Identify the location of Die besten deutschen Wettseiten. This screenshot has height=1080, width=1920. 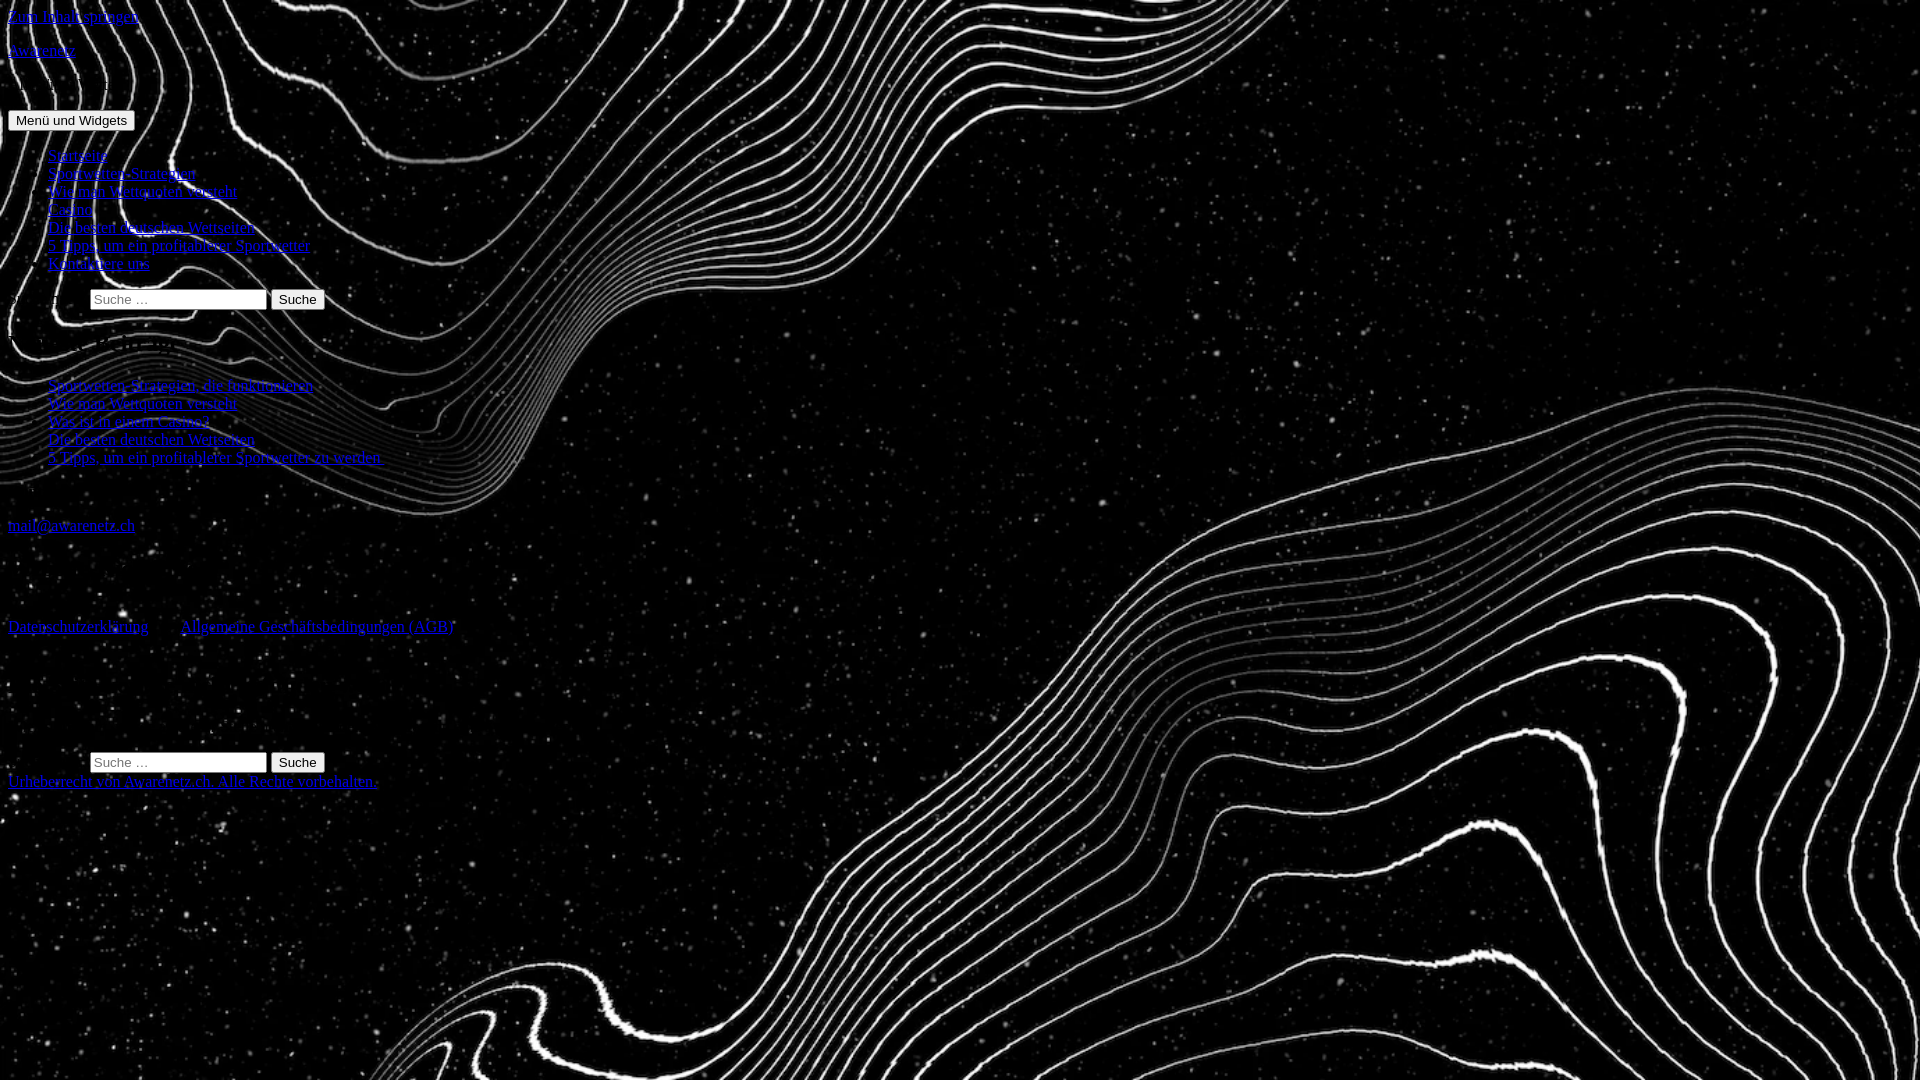
(152, 228).